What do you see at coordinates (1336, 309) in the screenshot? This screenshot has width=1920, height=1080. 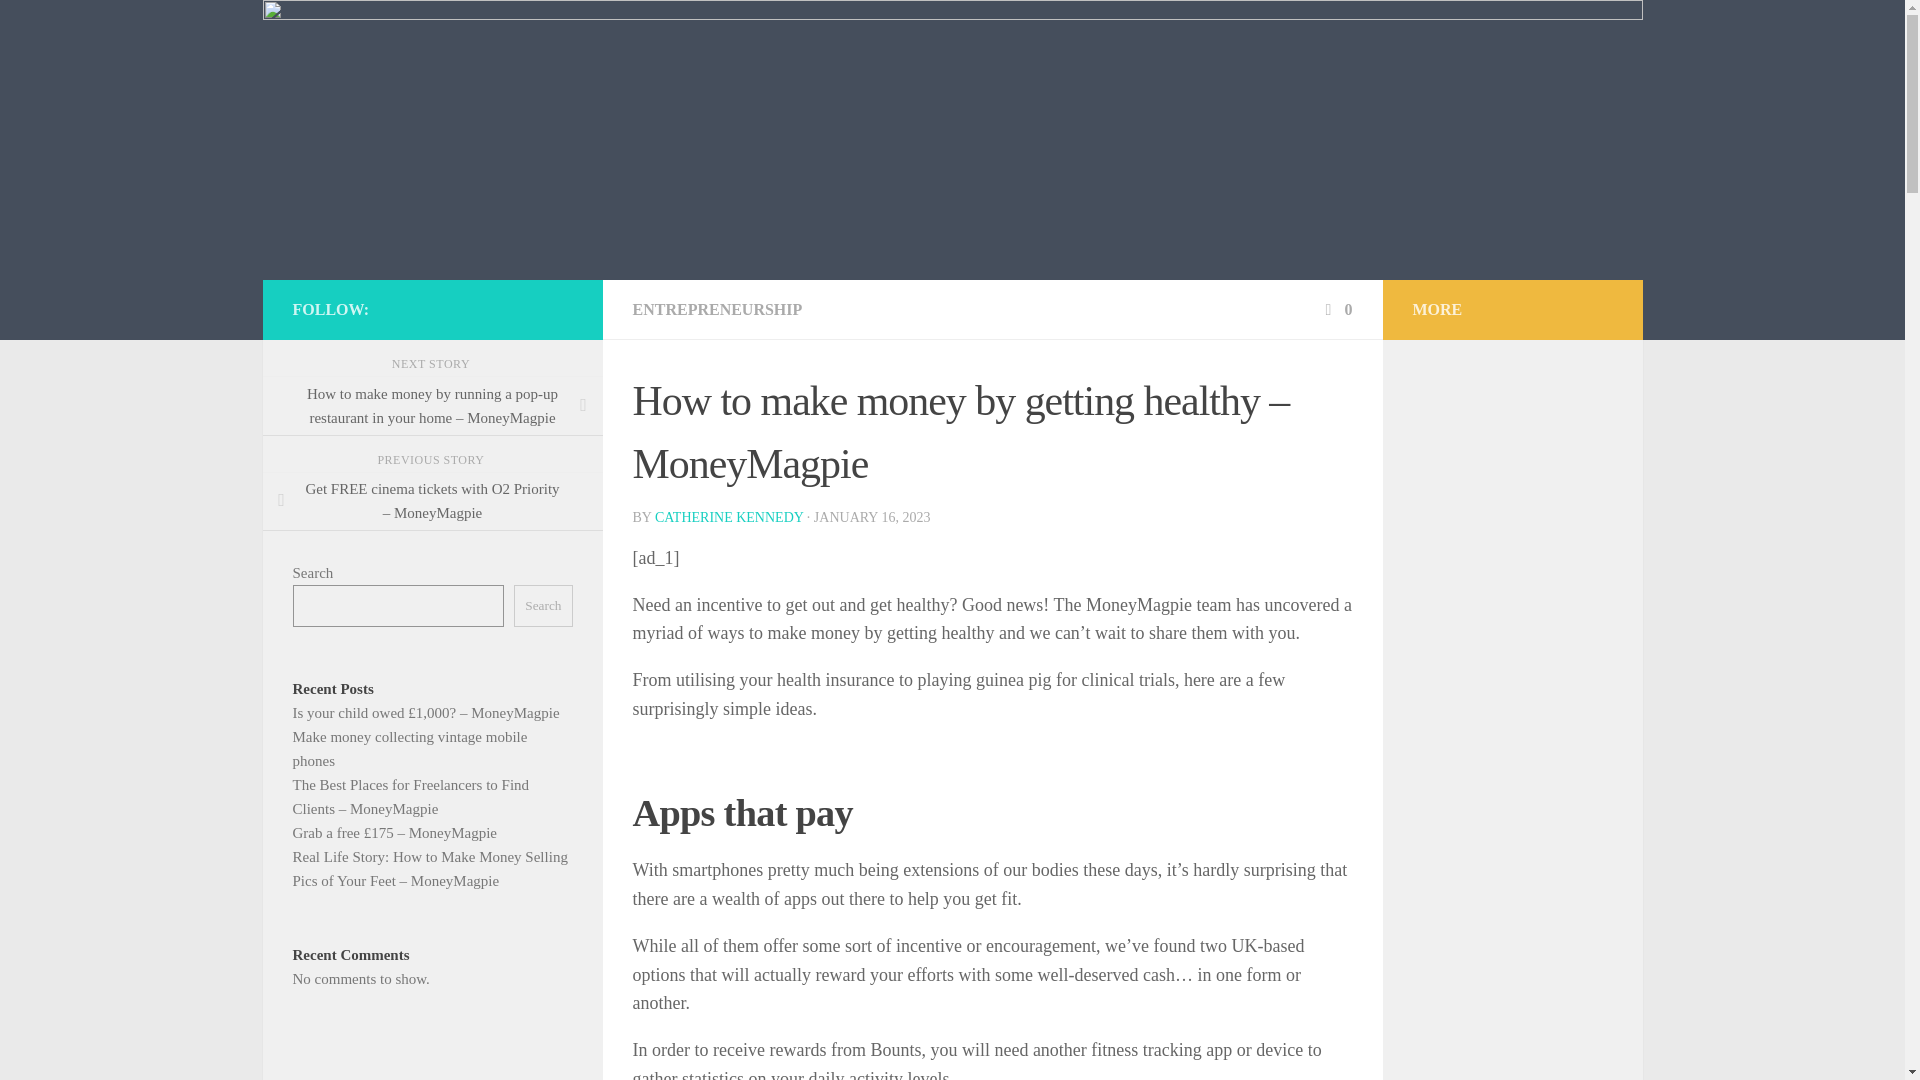 I see `0` at bounding box center [1336, 309].